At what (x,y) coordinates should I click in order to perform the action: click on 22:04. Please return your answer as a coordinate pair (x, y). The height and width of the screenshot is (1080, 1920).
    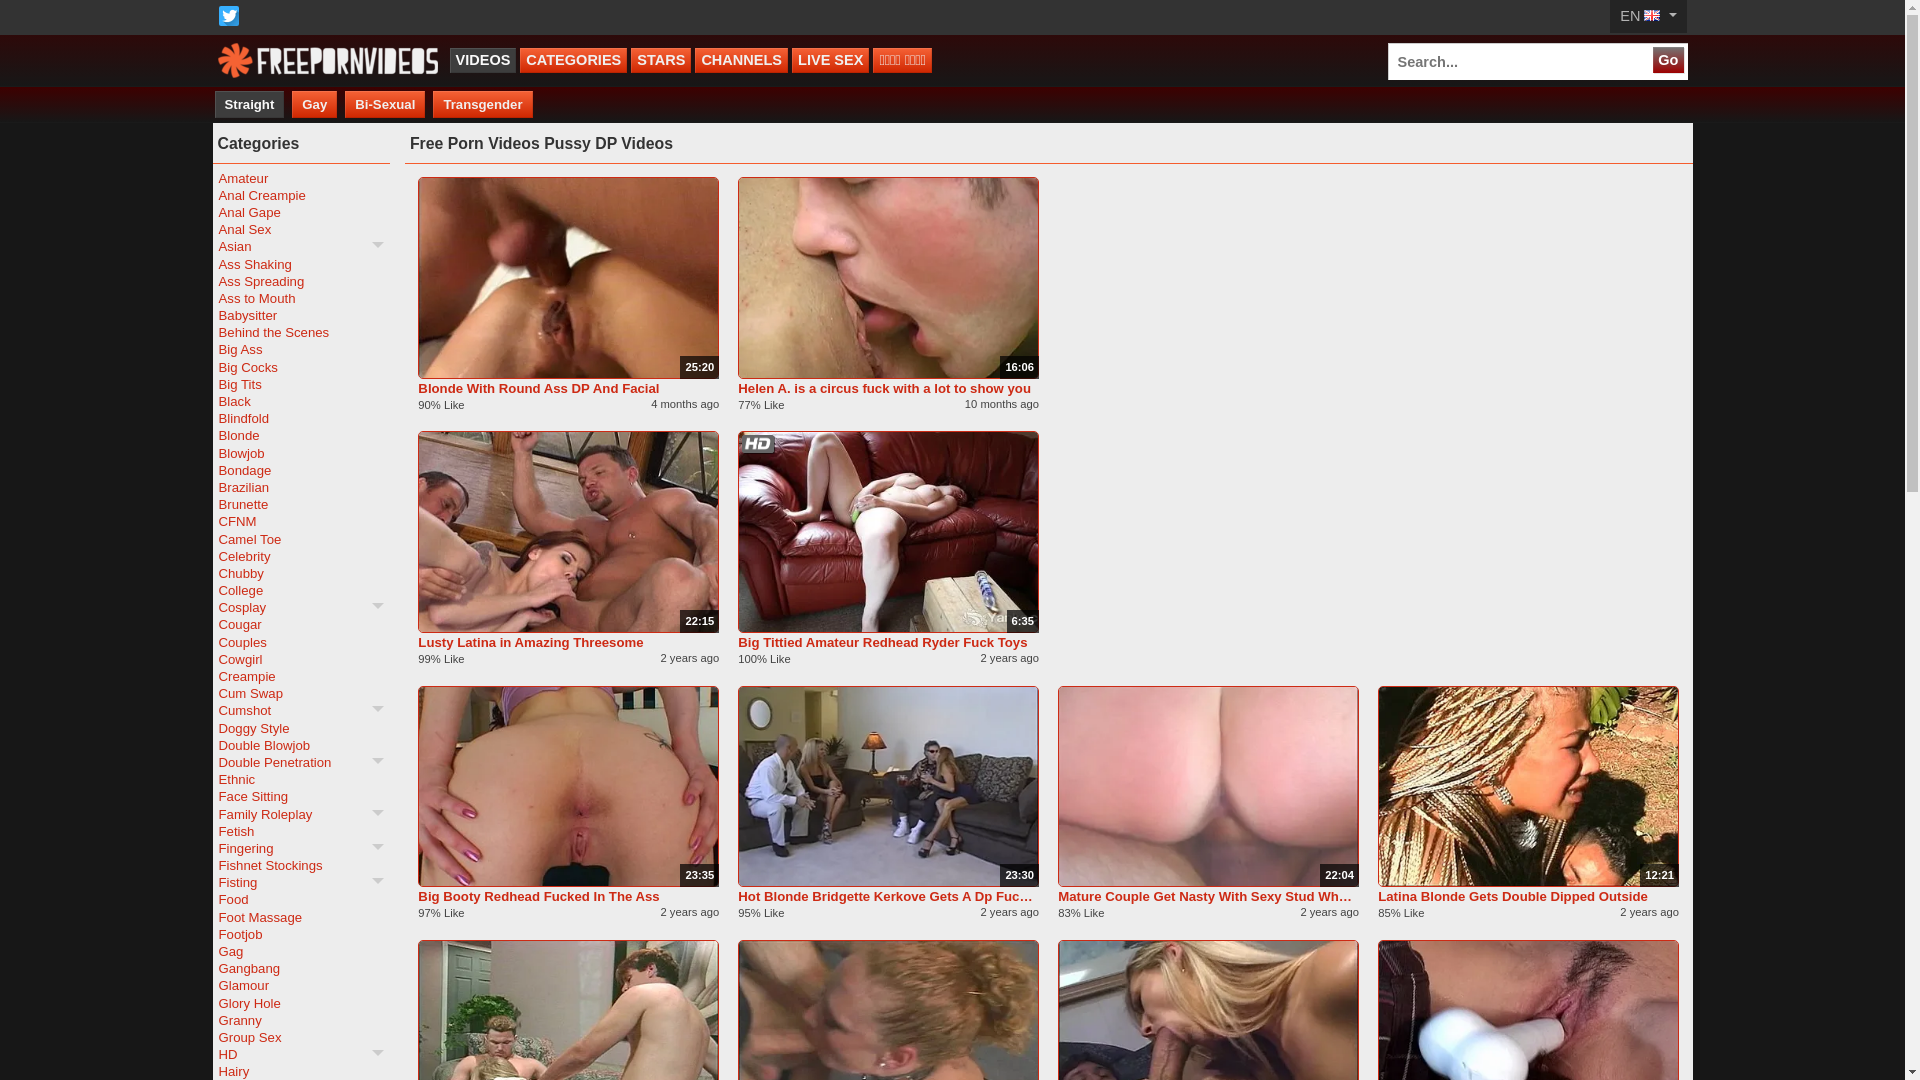
    Looking at the image, I should click on (1208, 787).